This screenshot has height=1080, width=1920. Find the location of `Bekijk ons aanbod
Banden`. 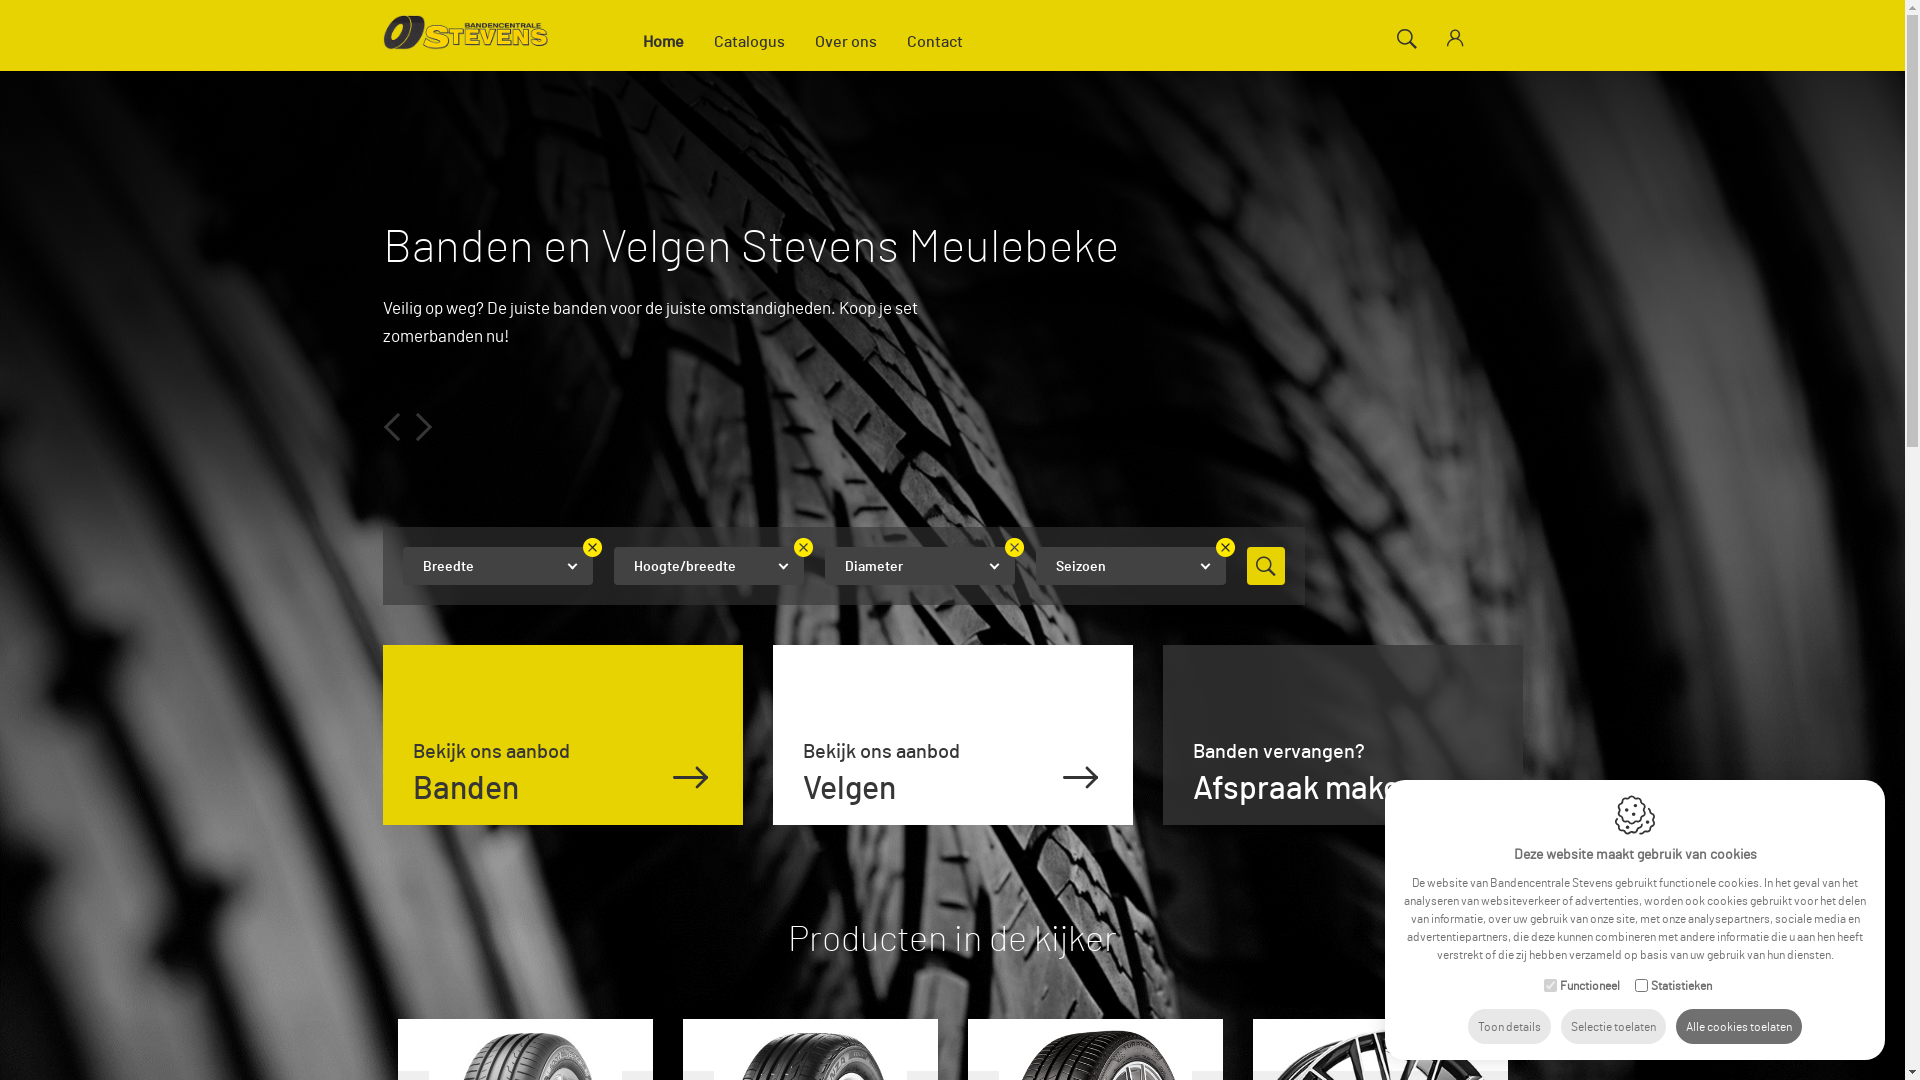

Bekijk ons aanbod
Banden is located at coordinates (562, 735).